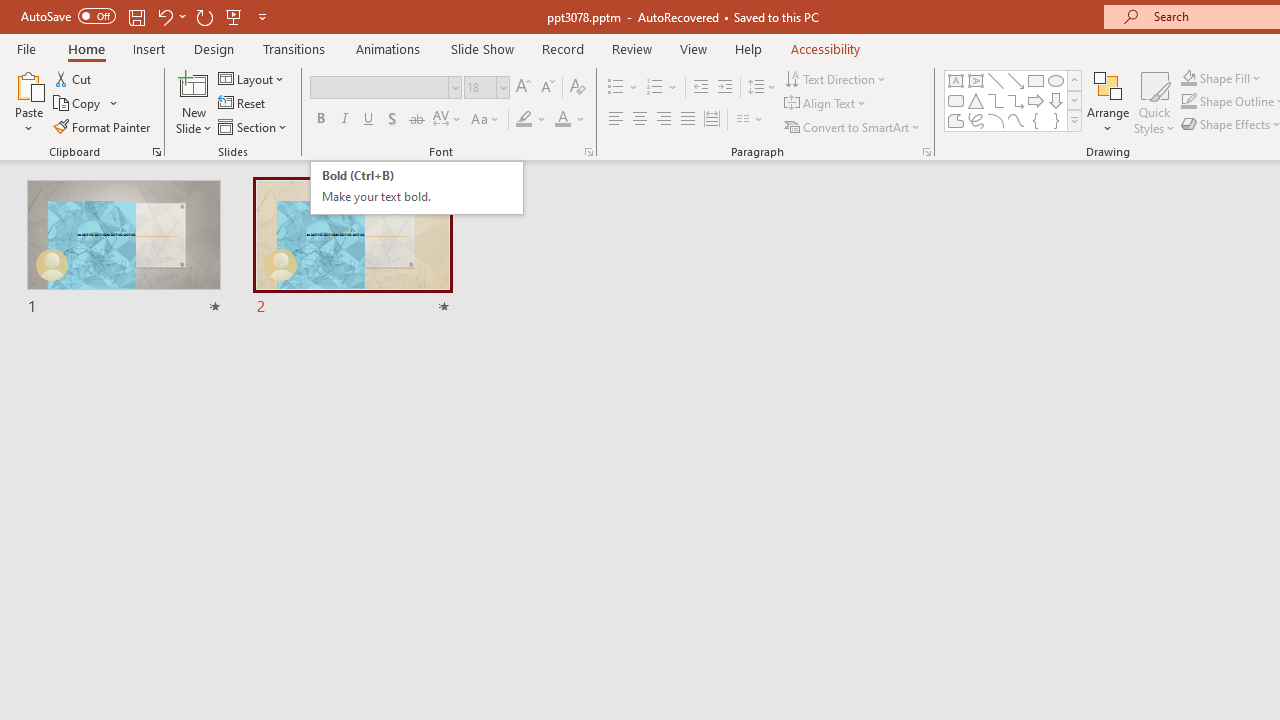 This screenshot has width=1280, height=720. Describe the element at coordinates (956, 100) in the screenshot. I see `Rectangle: Rounded Corners` at that location.